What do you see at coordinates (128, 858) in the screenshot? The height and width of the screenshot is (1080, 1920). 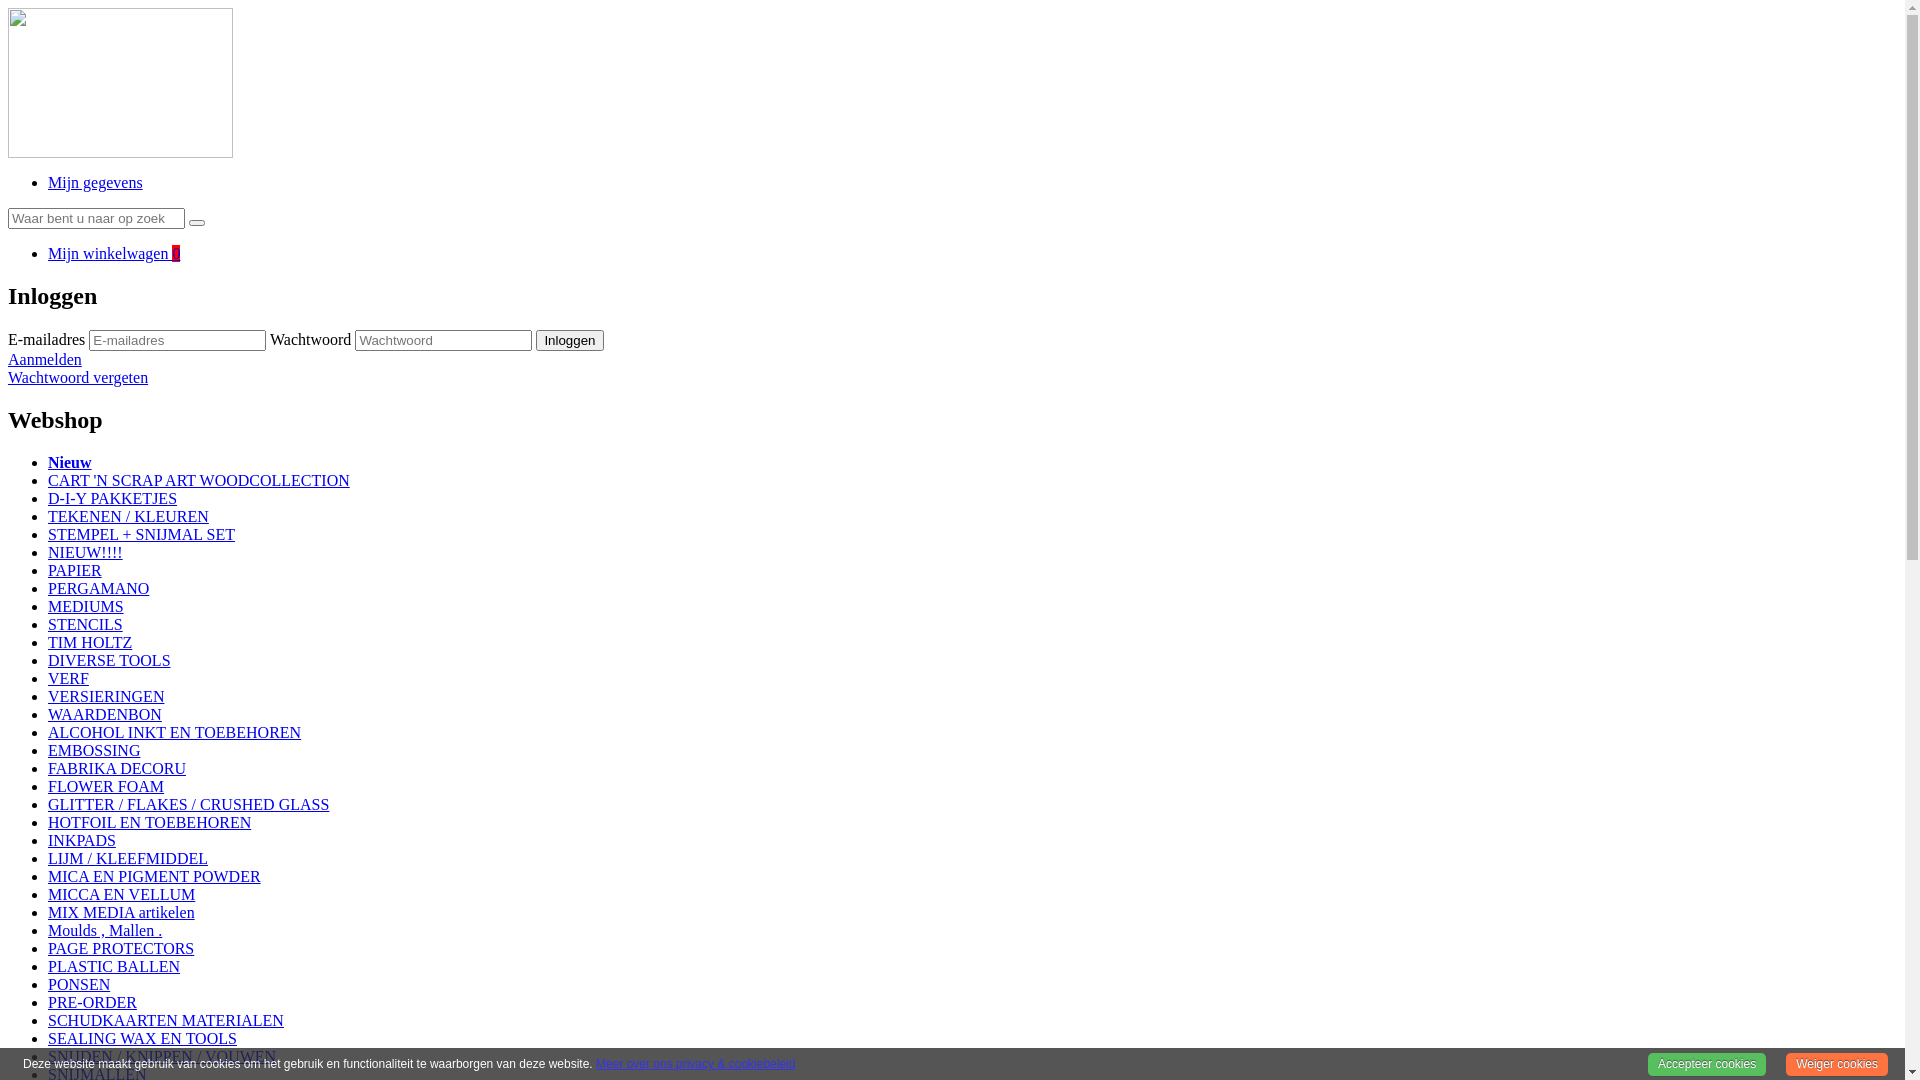 I see `LIJM / KLEEFMIDDEL` at bounding box center [128, 858].